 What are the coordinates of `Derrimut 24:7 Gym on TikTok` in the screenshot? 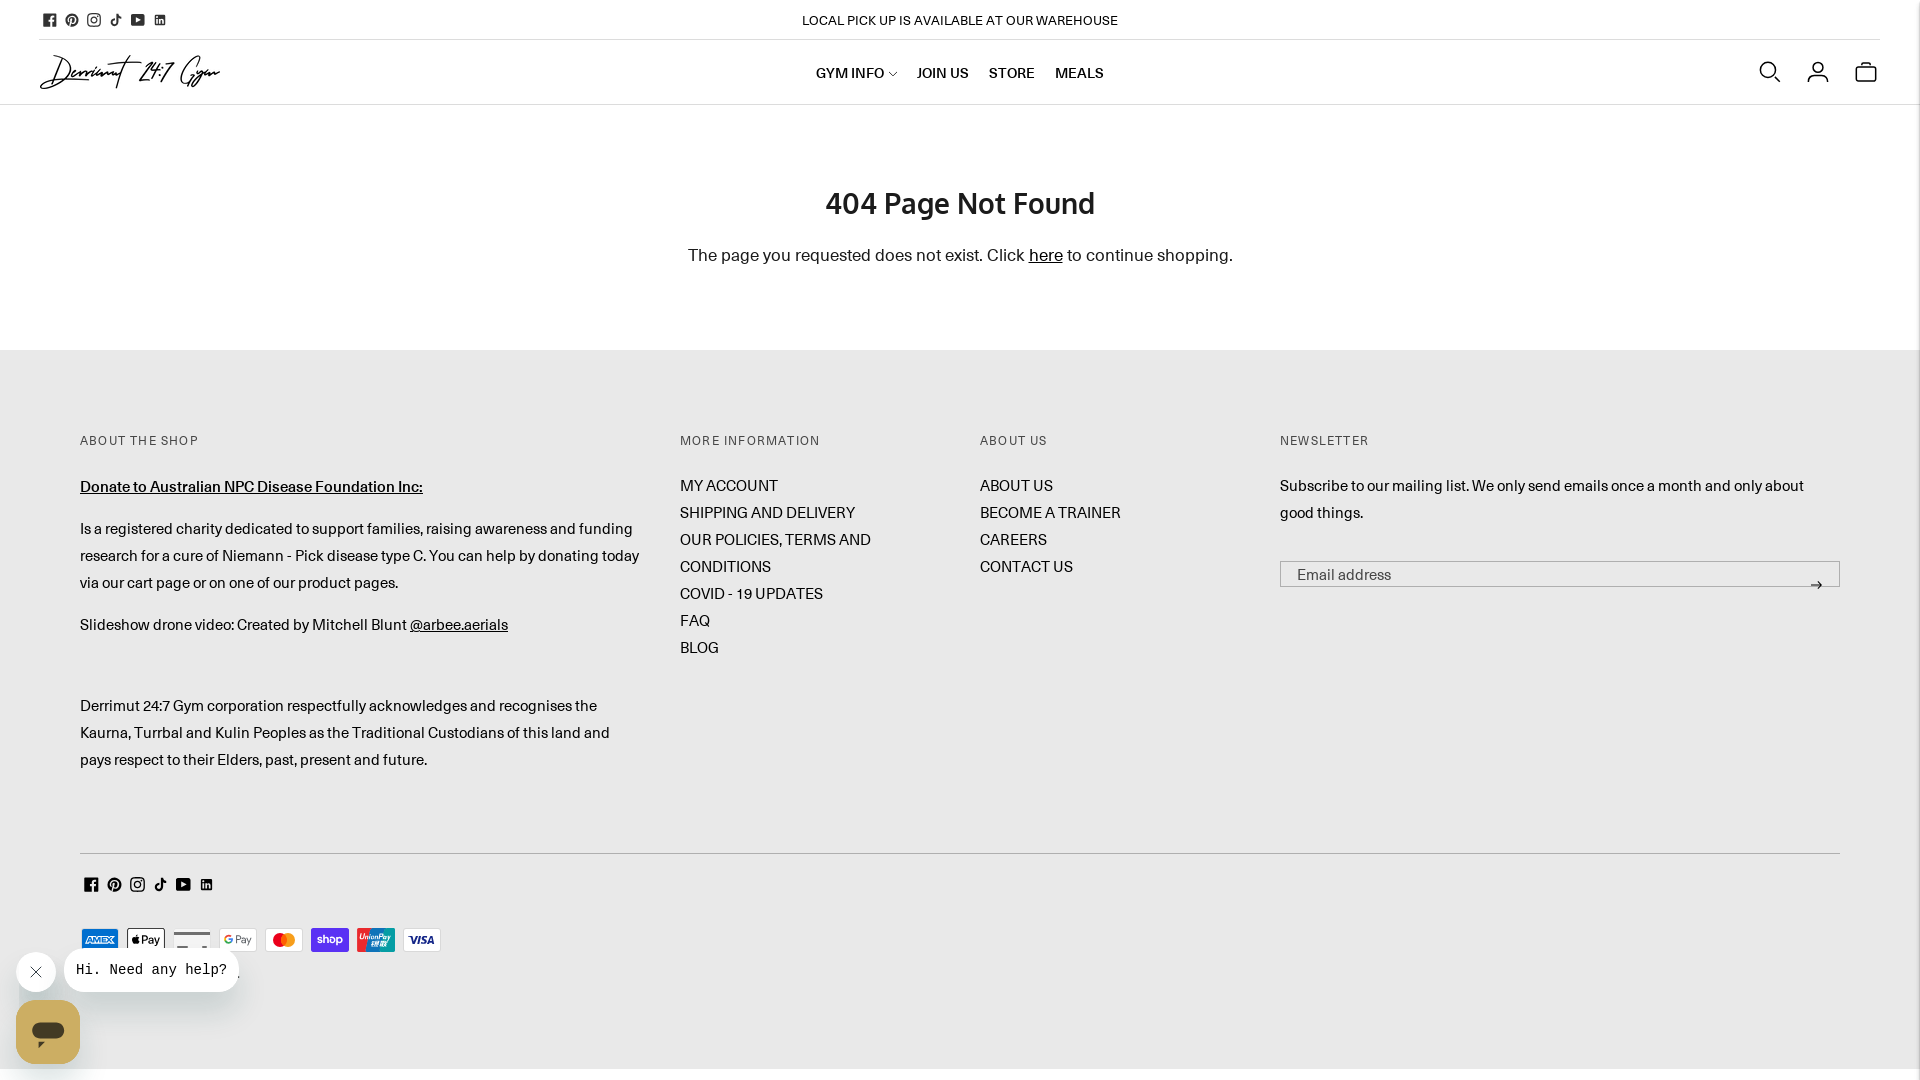 It's located at (116, 20).